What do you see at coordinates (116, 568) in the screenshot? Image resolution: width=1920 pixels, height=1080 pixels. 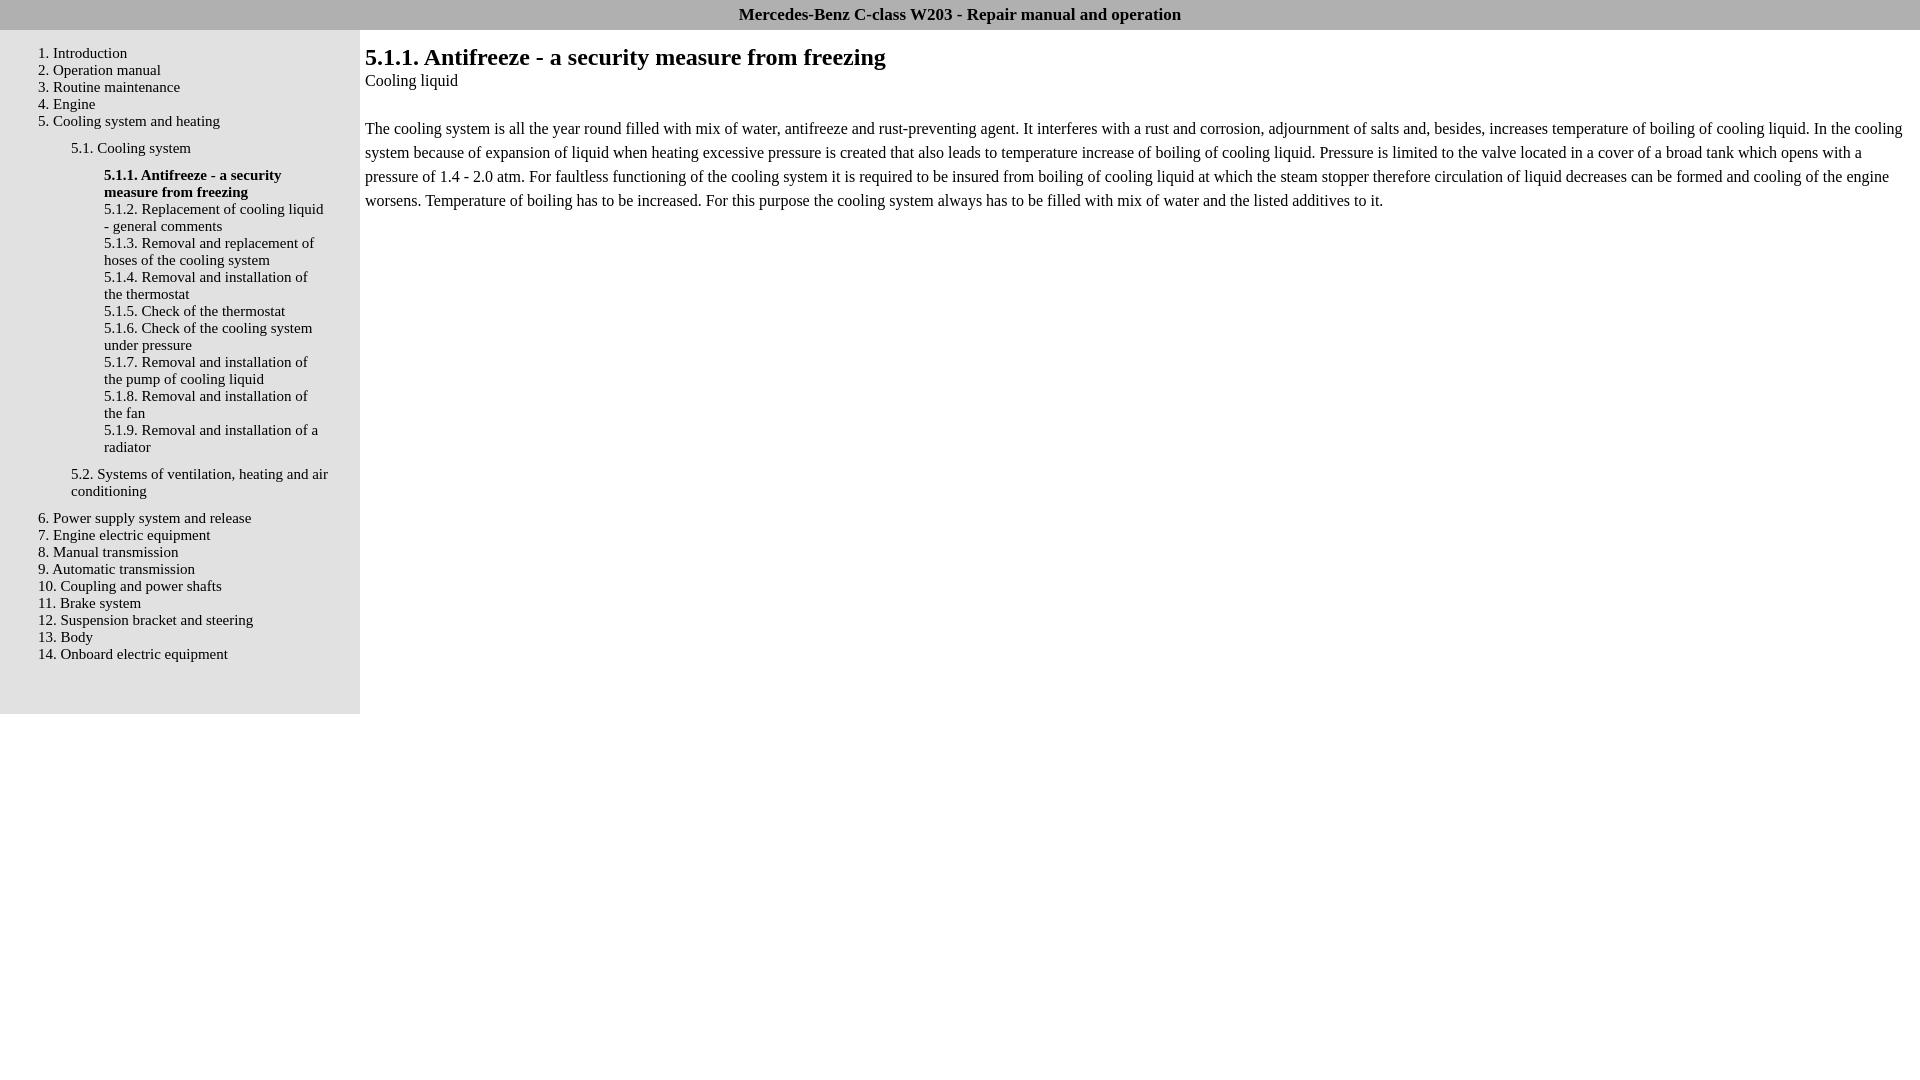 I see `9. Automatic transmission` at bounding box center [116, 568].